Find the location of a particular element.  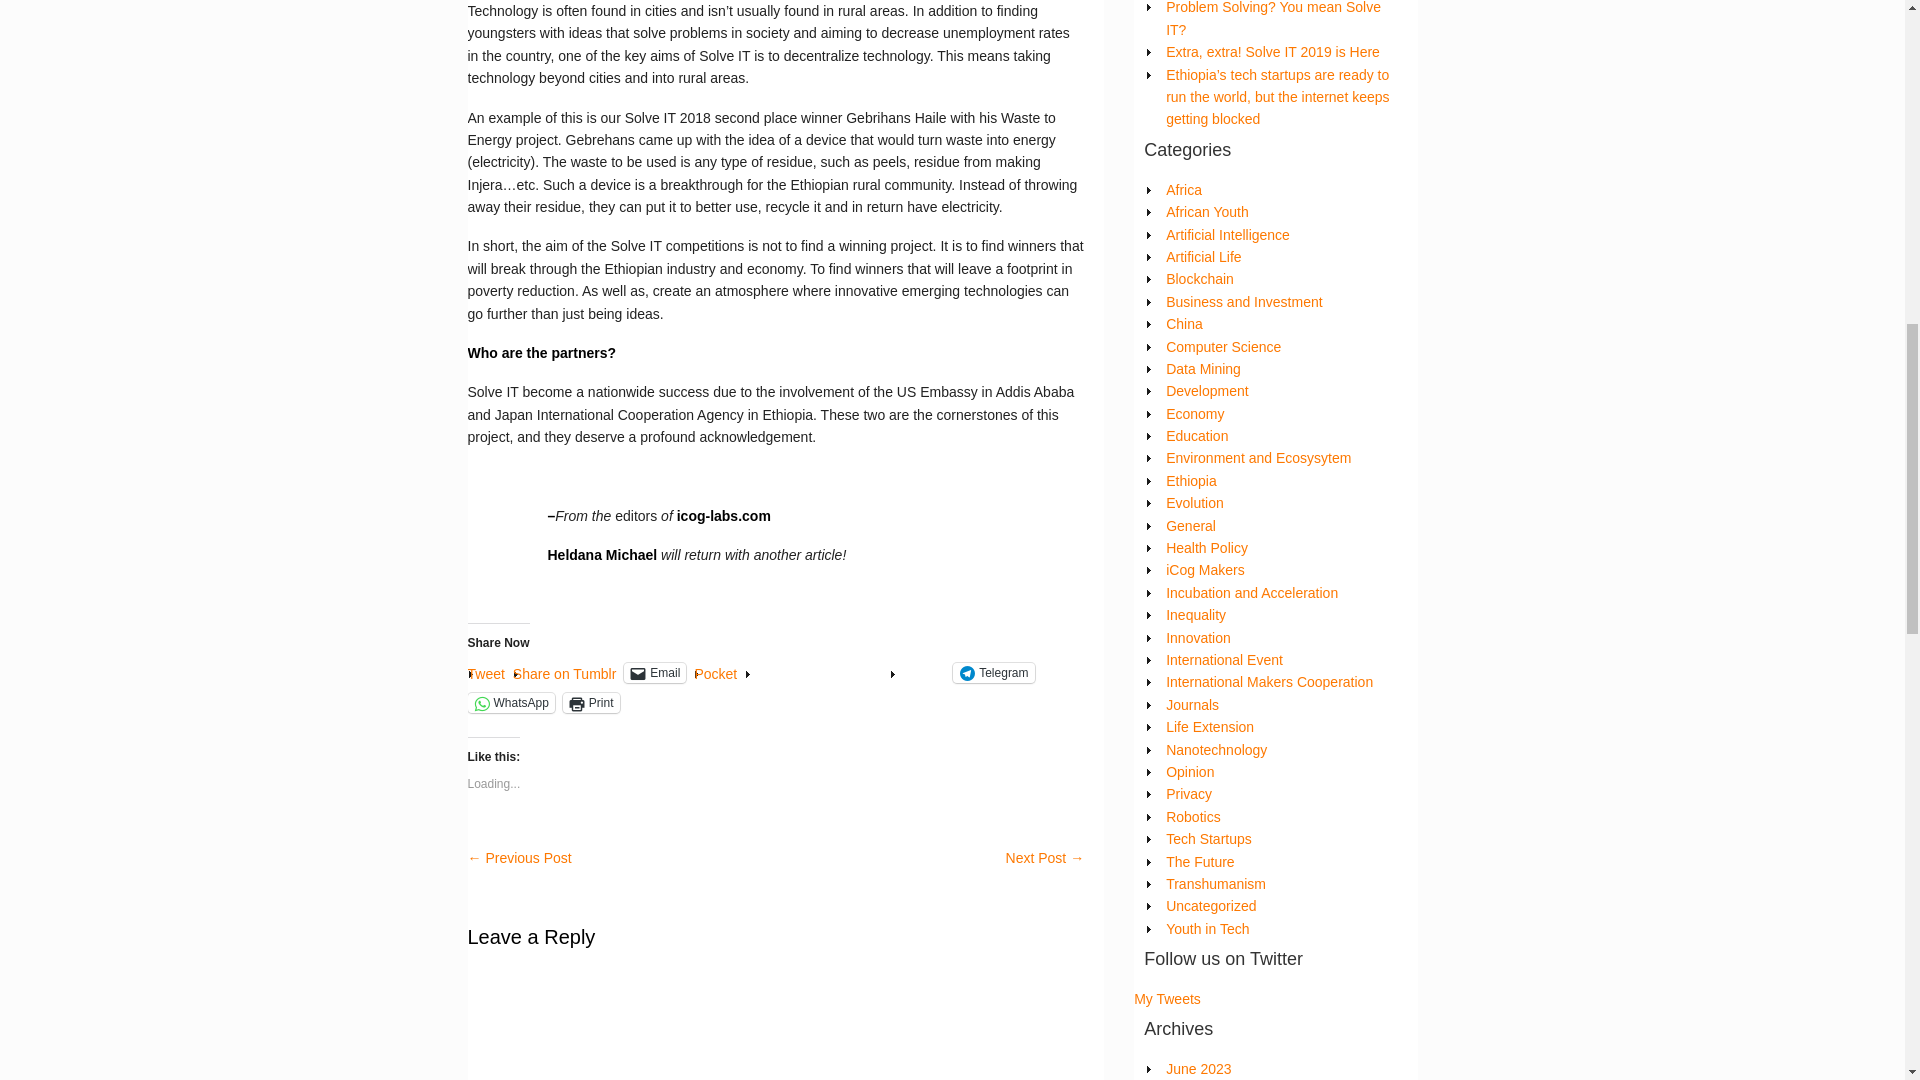

Share on Tumblr is located at coordinates (564, 672).